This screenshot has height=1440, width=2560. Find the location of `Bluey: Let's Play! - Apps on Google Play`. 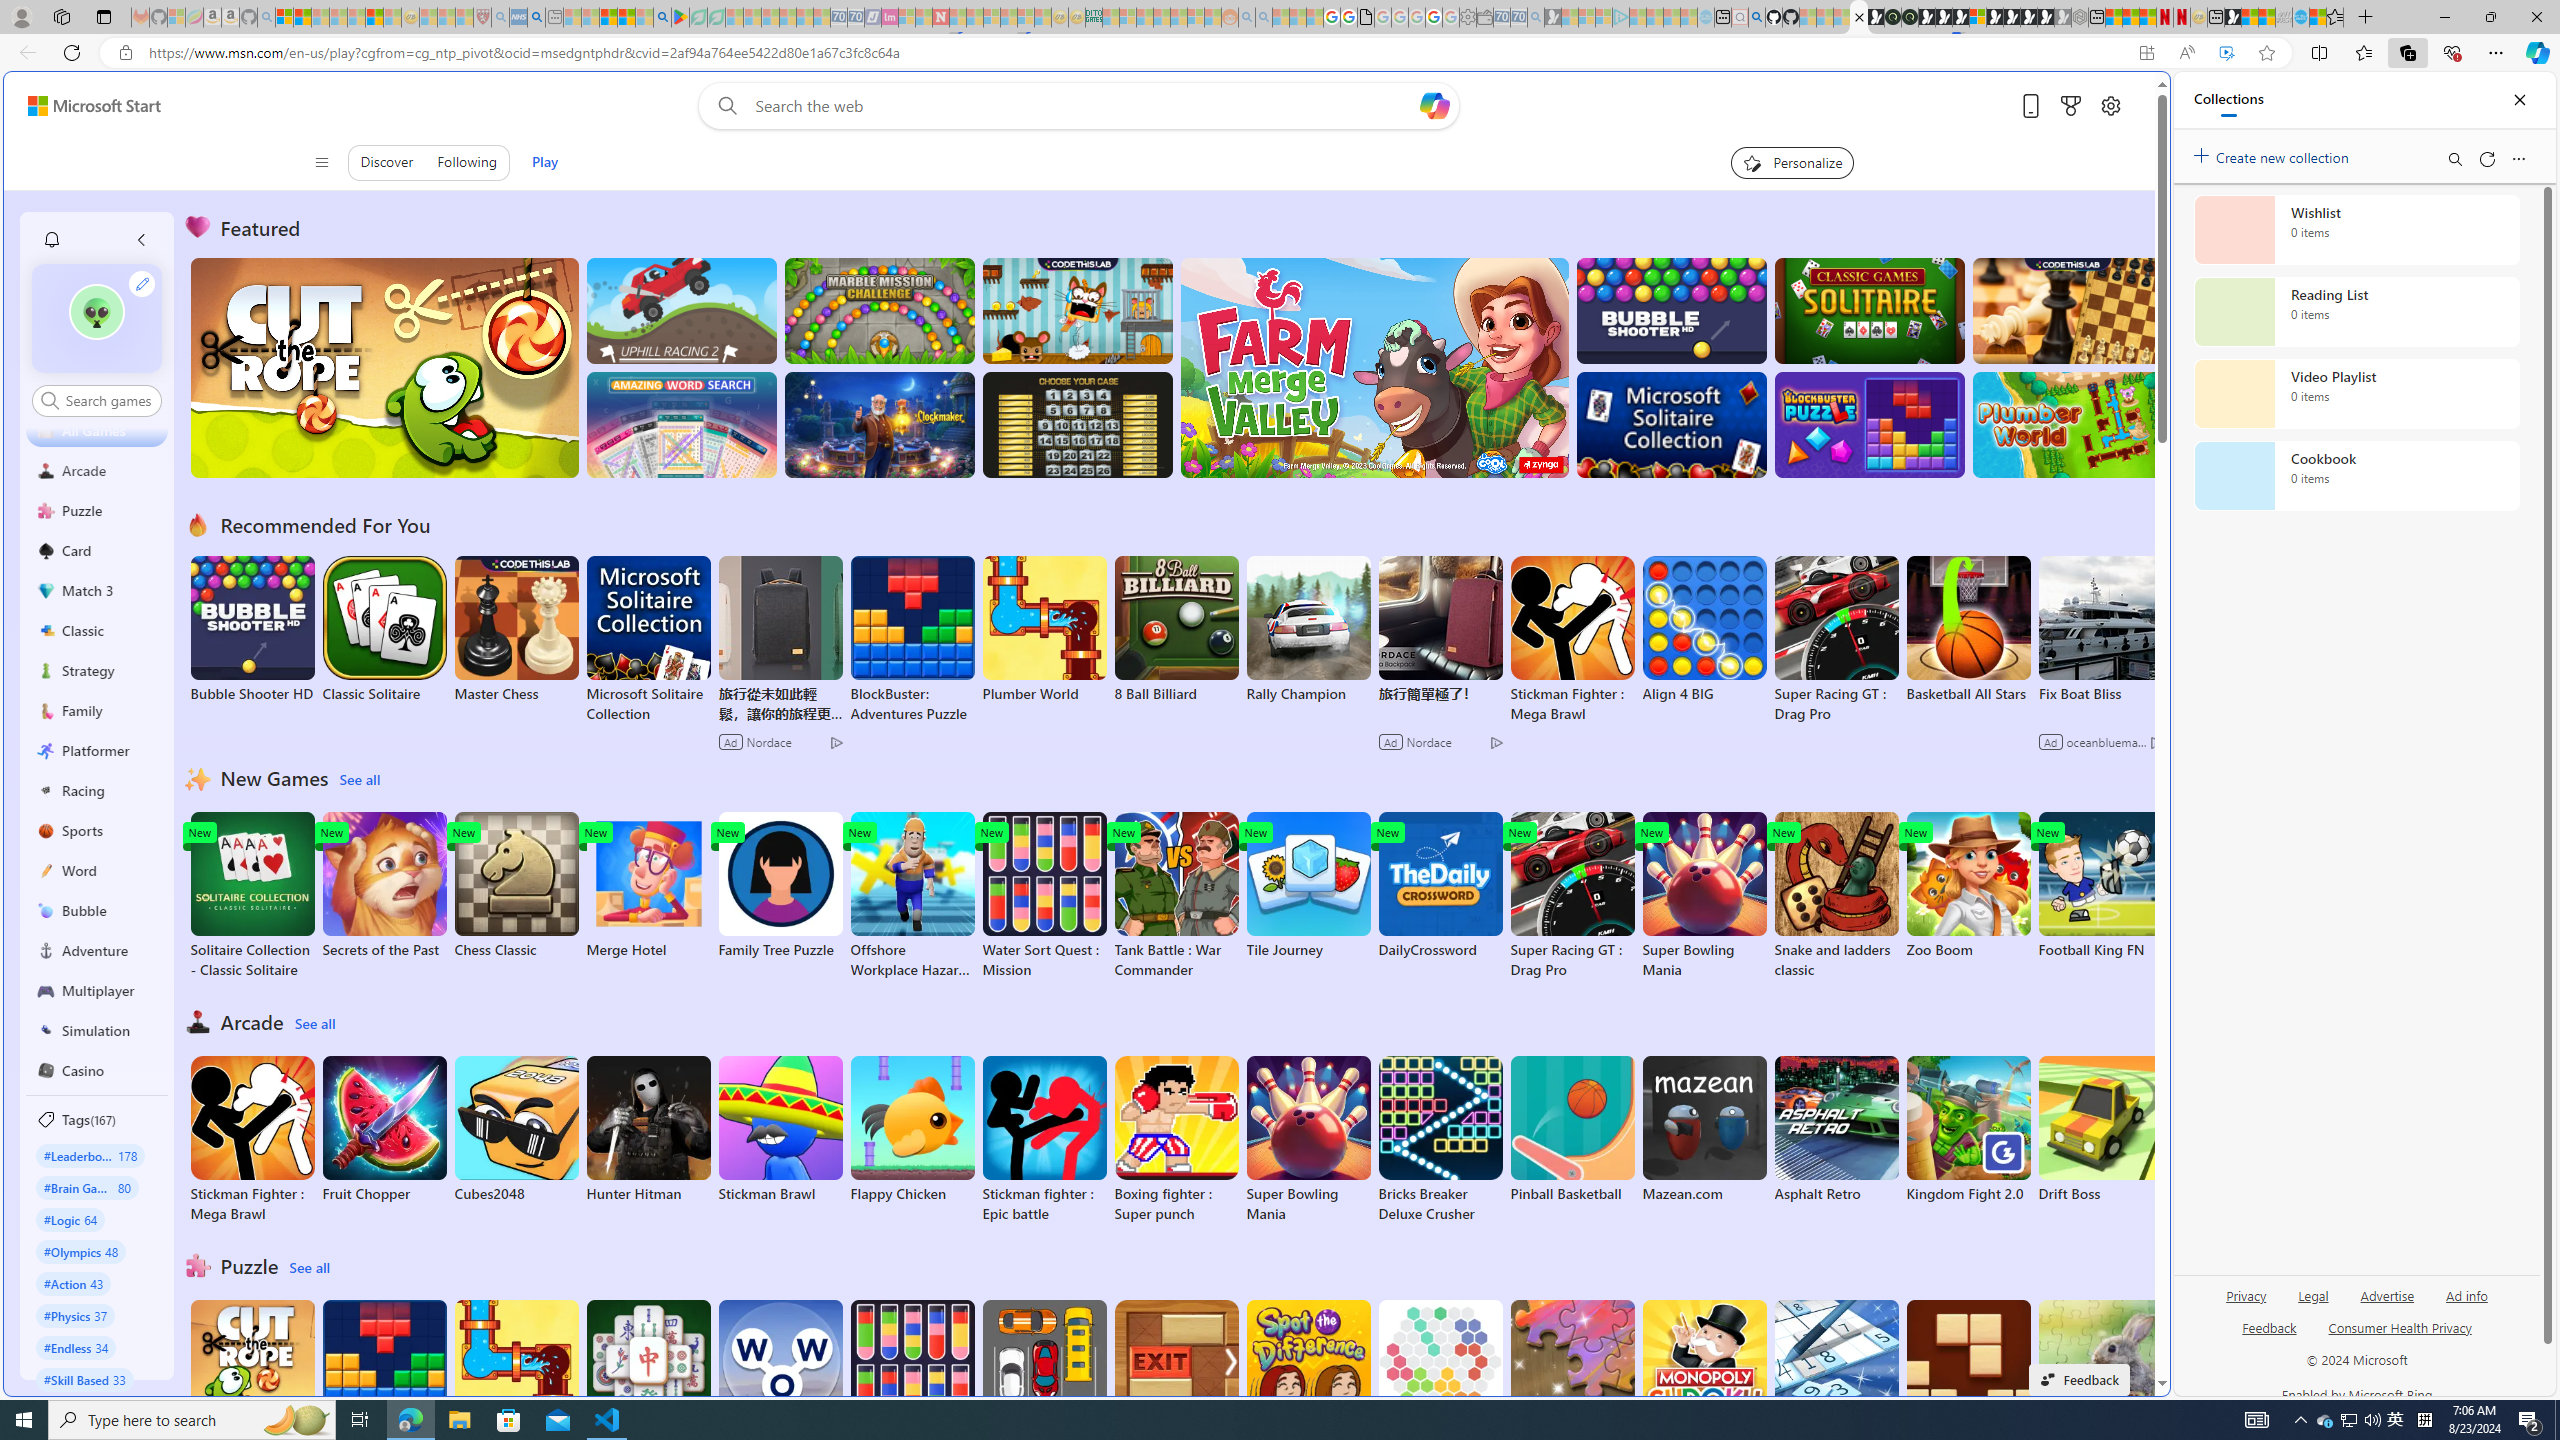

Bluey: Let's Play! - Apps on Google Play is located at coordinates (680, 17).